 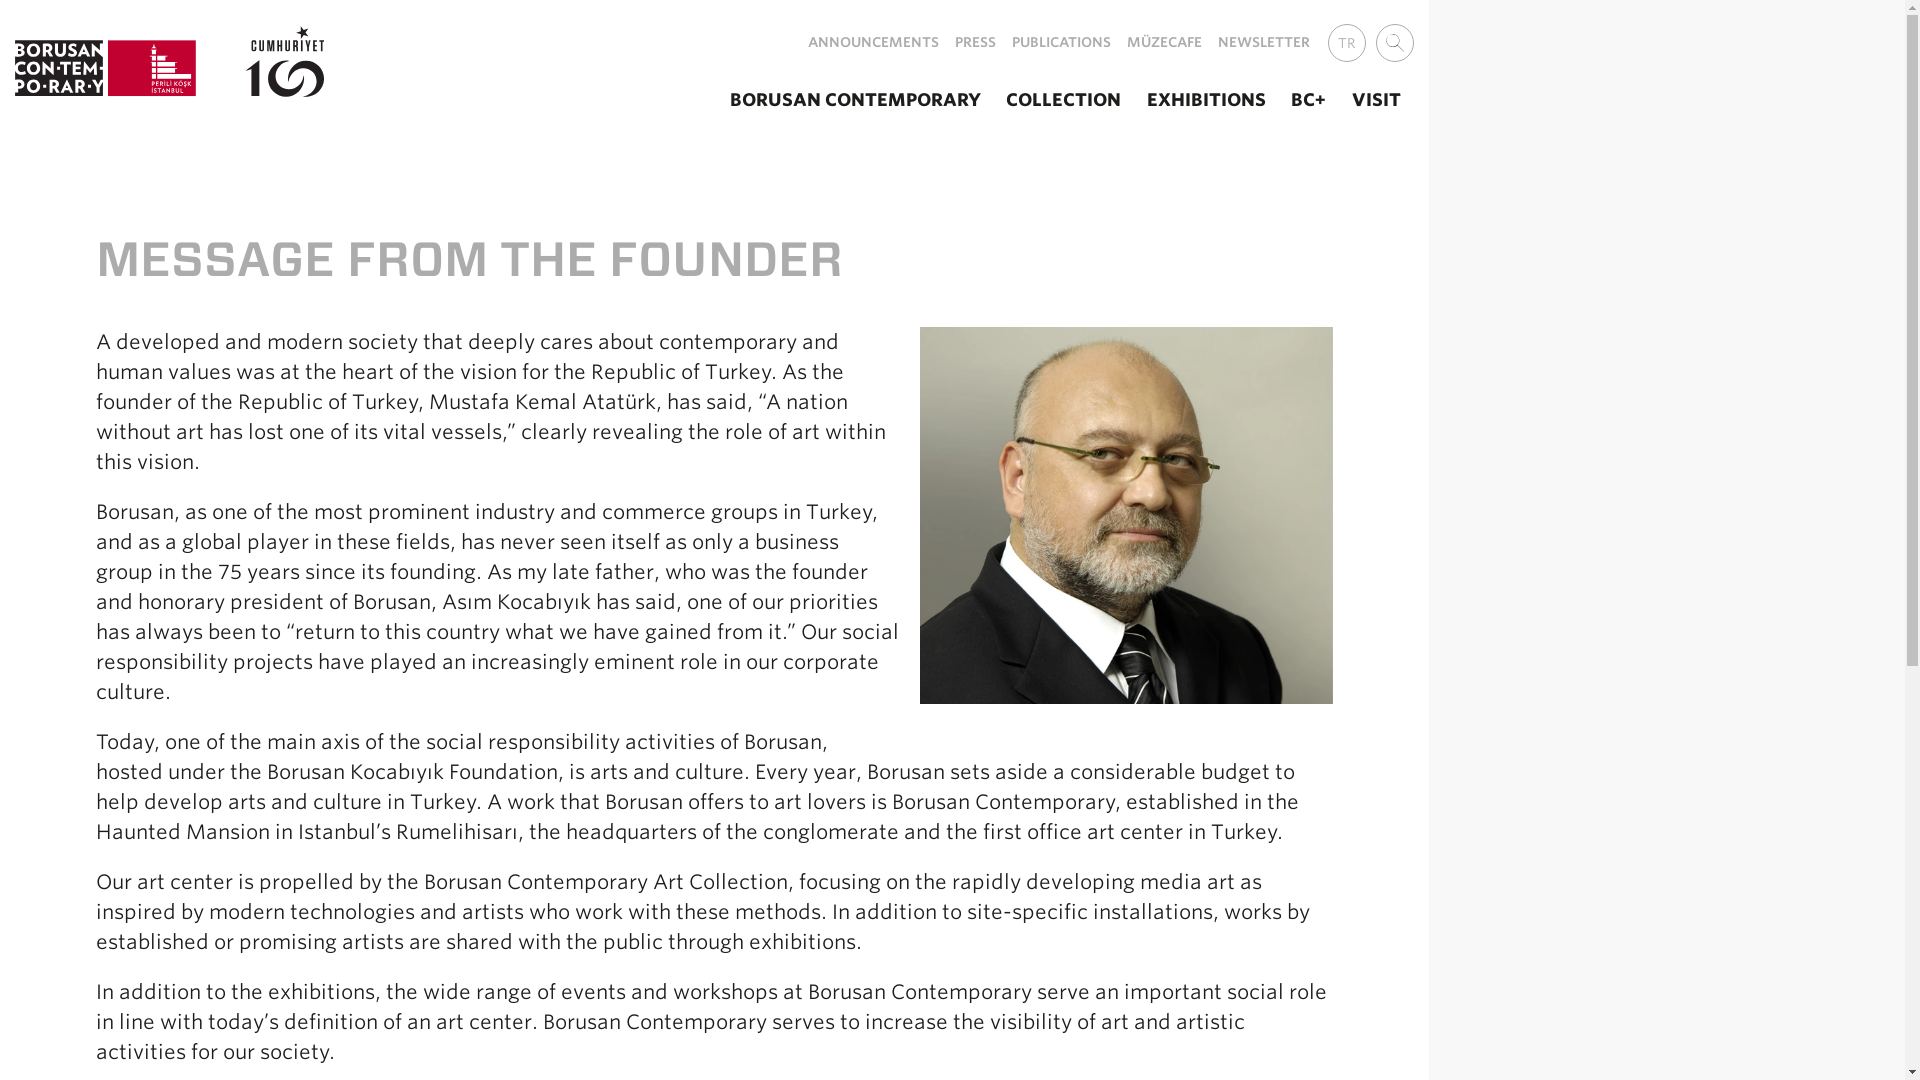 What do you see at coordinates (975, 42) in the screenshot?
I see `PRESS` at bounding box center [975, 42].